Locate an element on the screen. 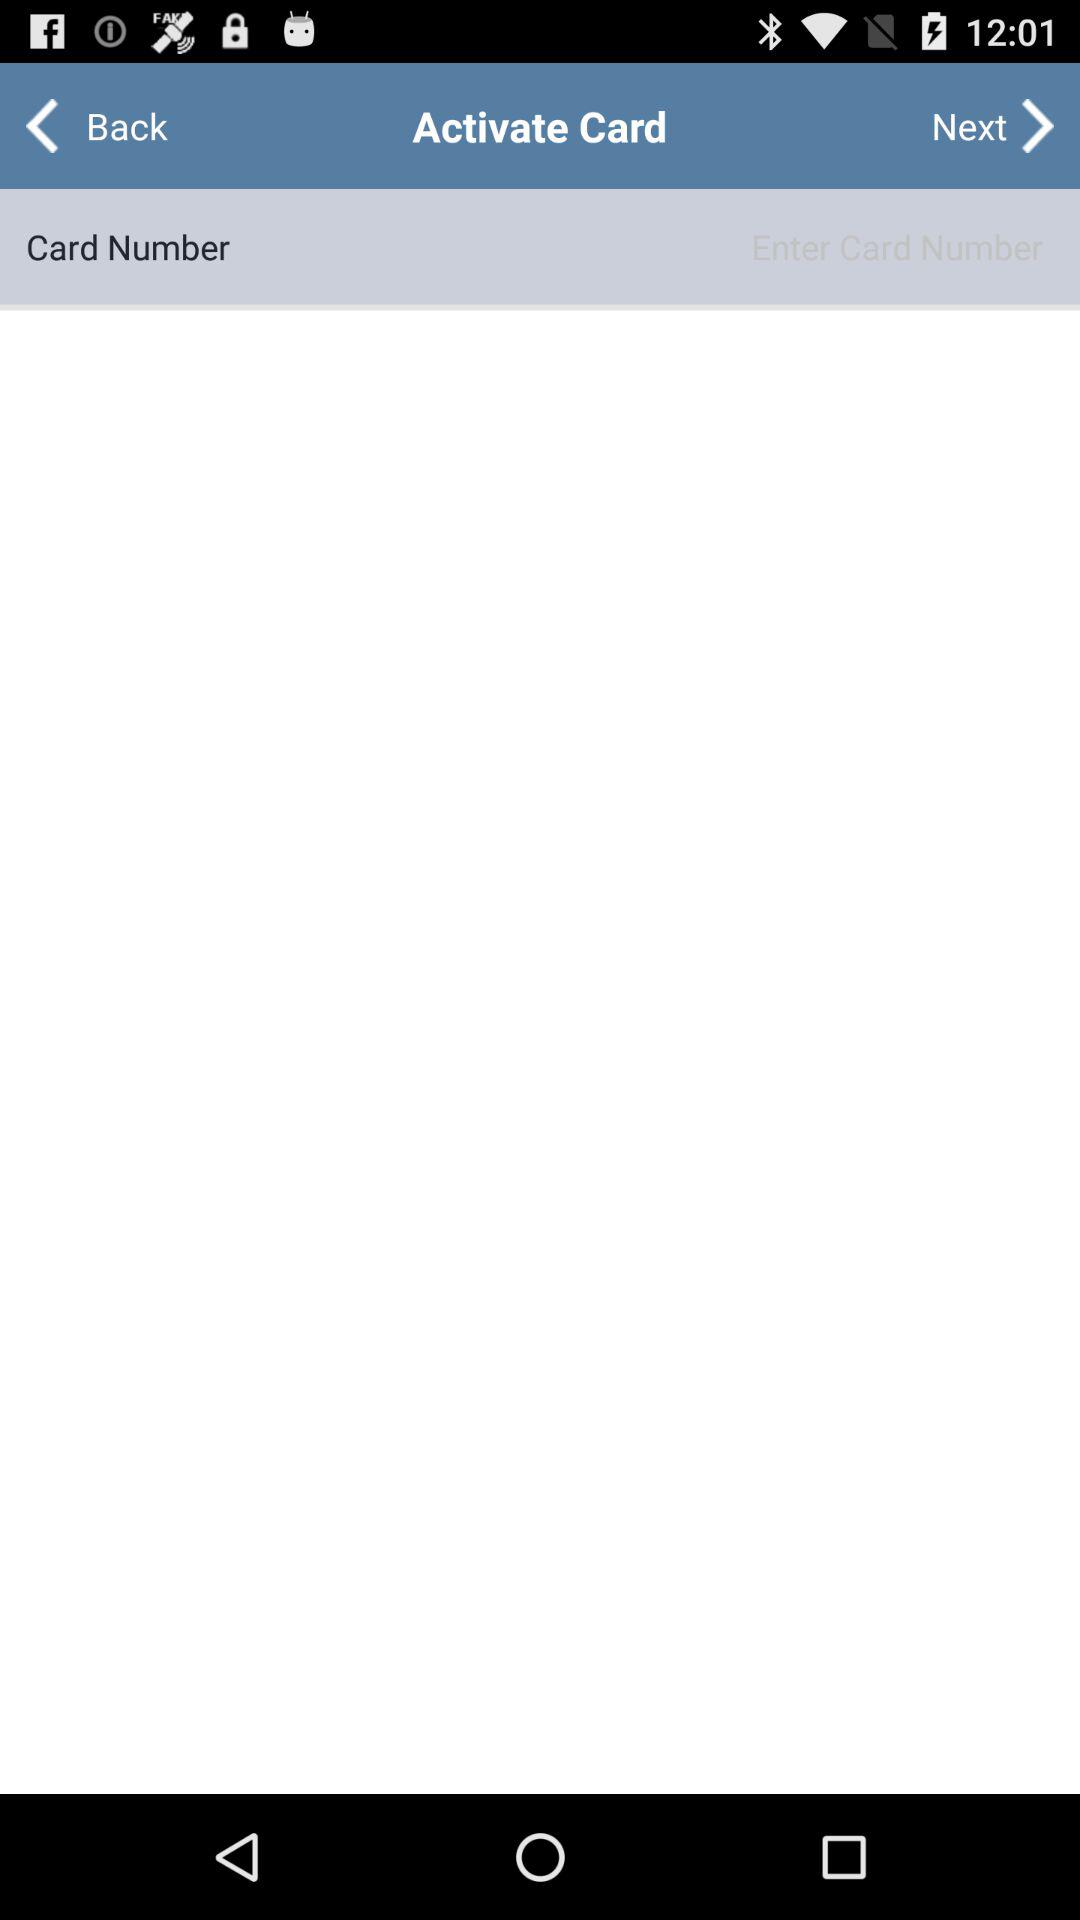 The height and width of the screenshot is (1920, 1080). turn on the button at the top right corner is located at coordinates (969, 126).